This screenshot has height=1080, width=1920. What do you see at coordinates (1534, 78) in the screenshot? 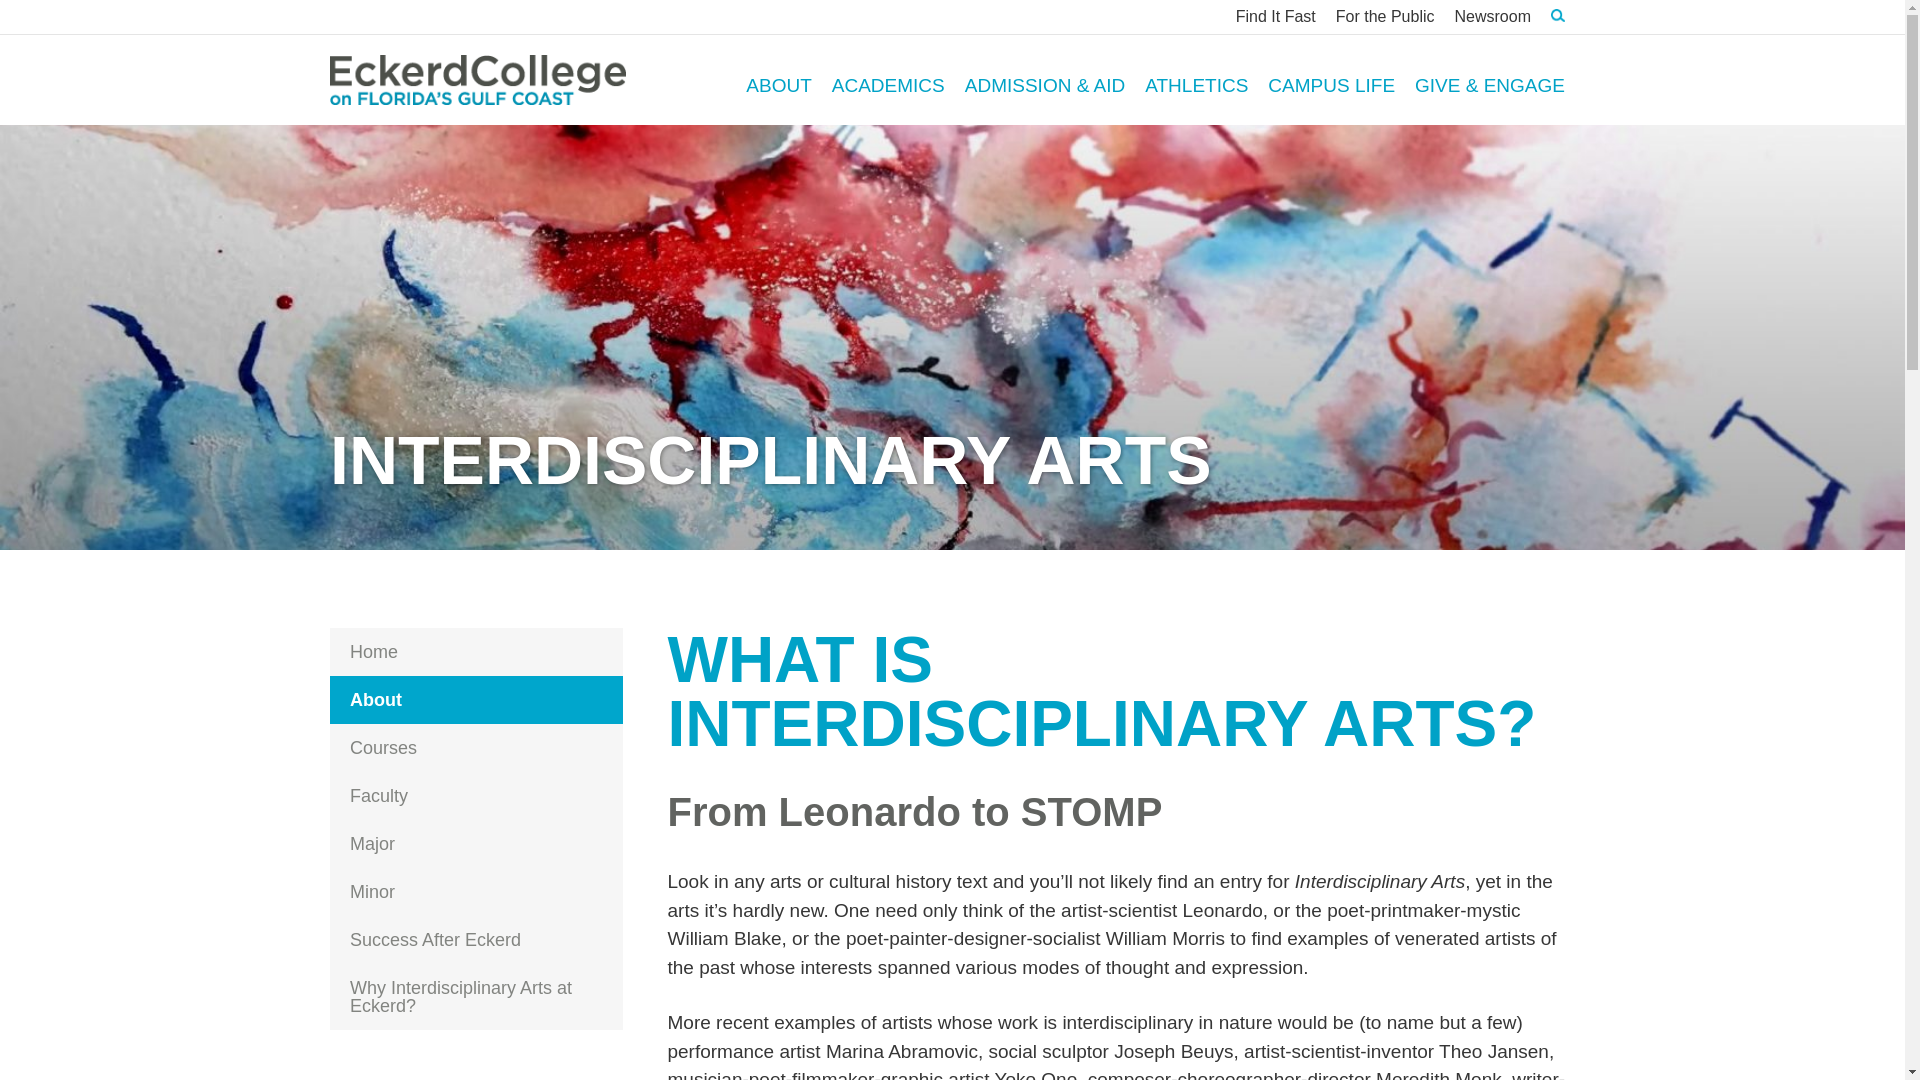
I see `Go` at bounding box center [1534, 78].